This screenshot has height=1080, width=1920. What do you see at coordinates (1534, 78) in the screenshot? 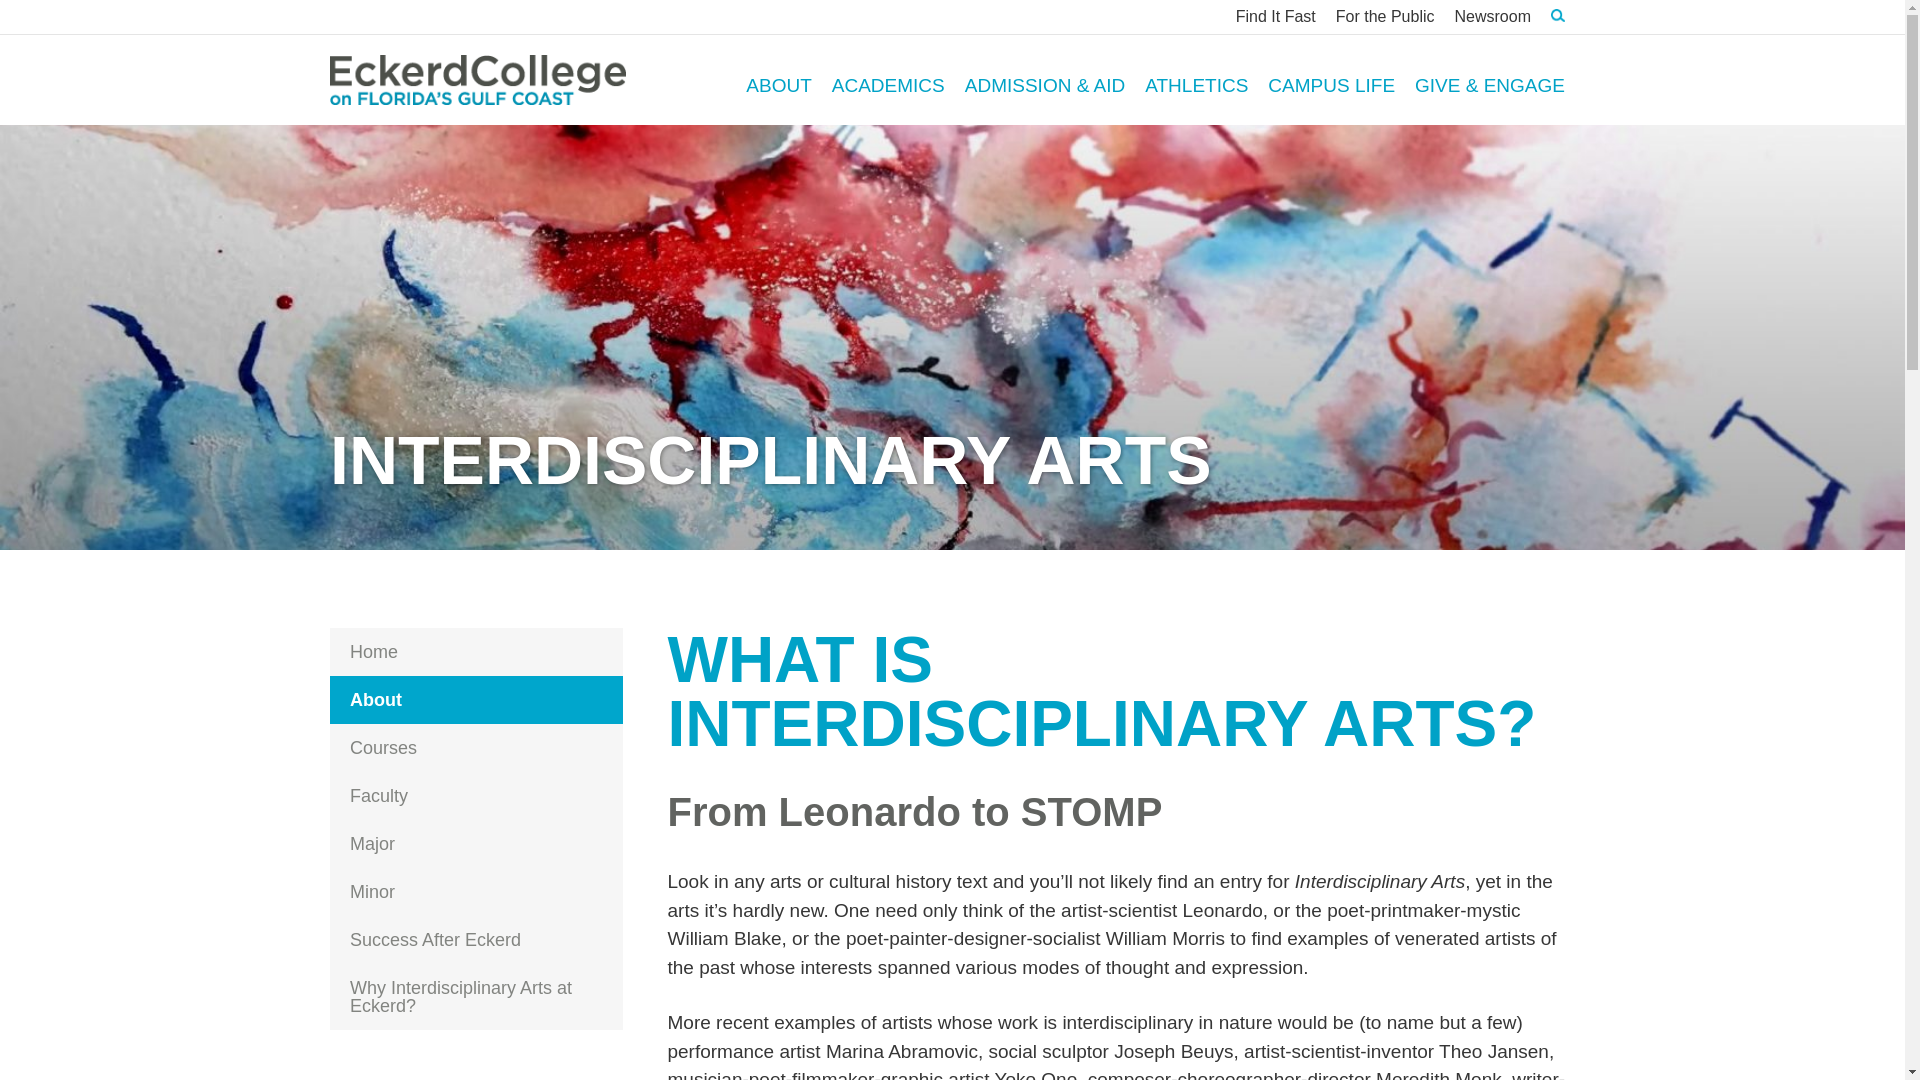
I see `Go` at bounding box center [1534, 78].